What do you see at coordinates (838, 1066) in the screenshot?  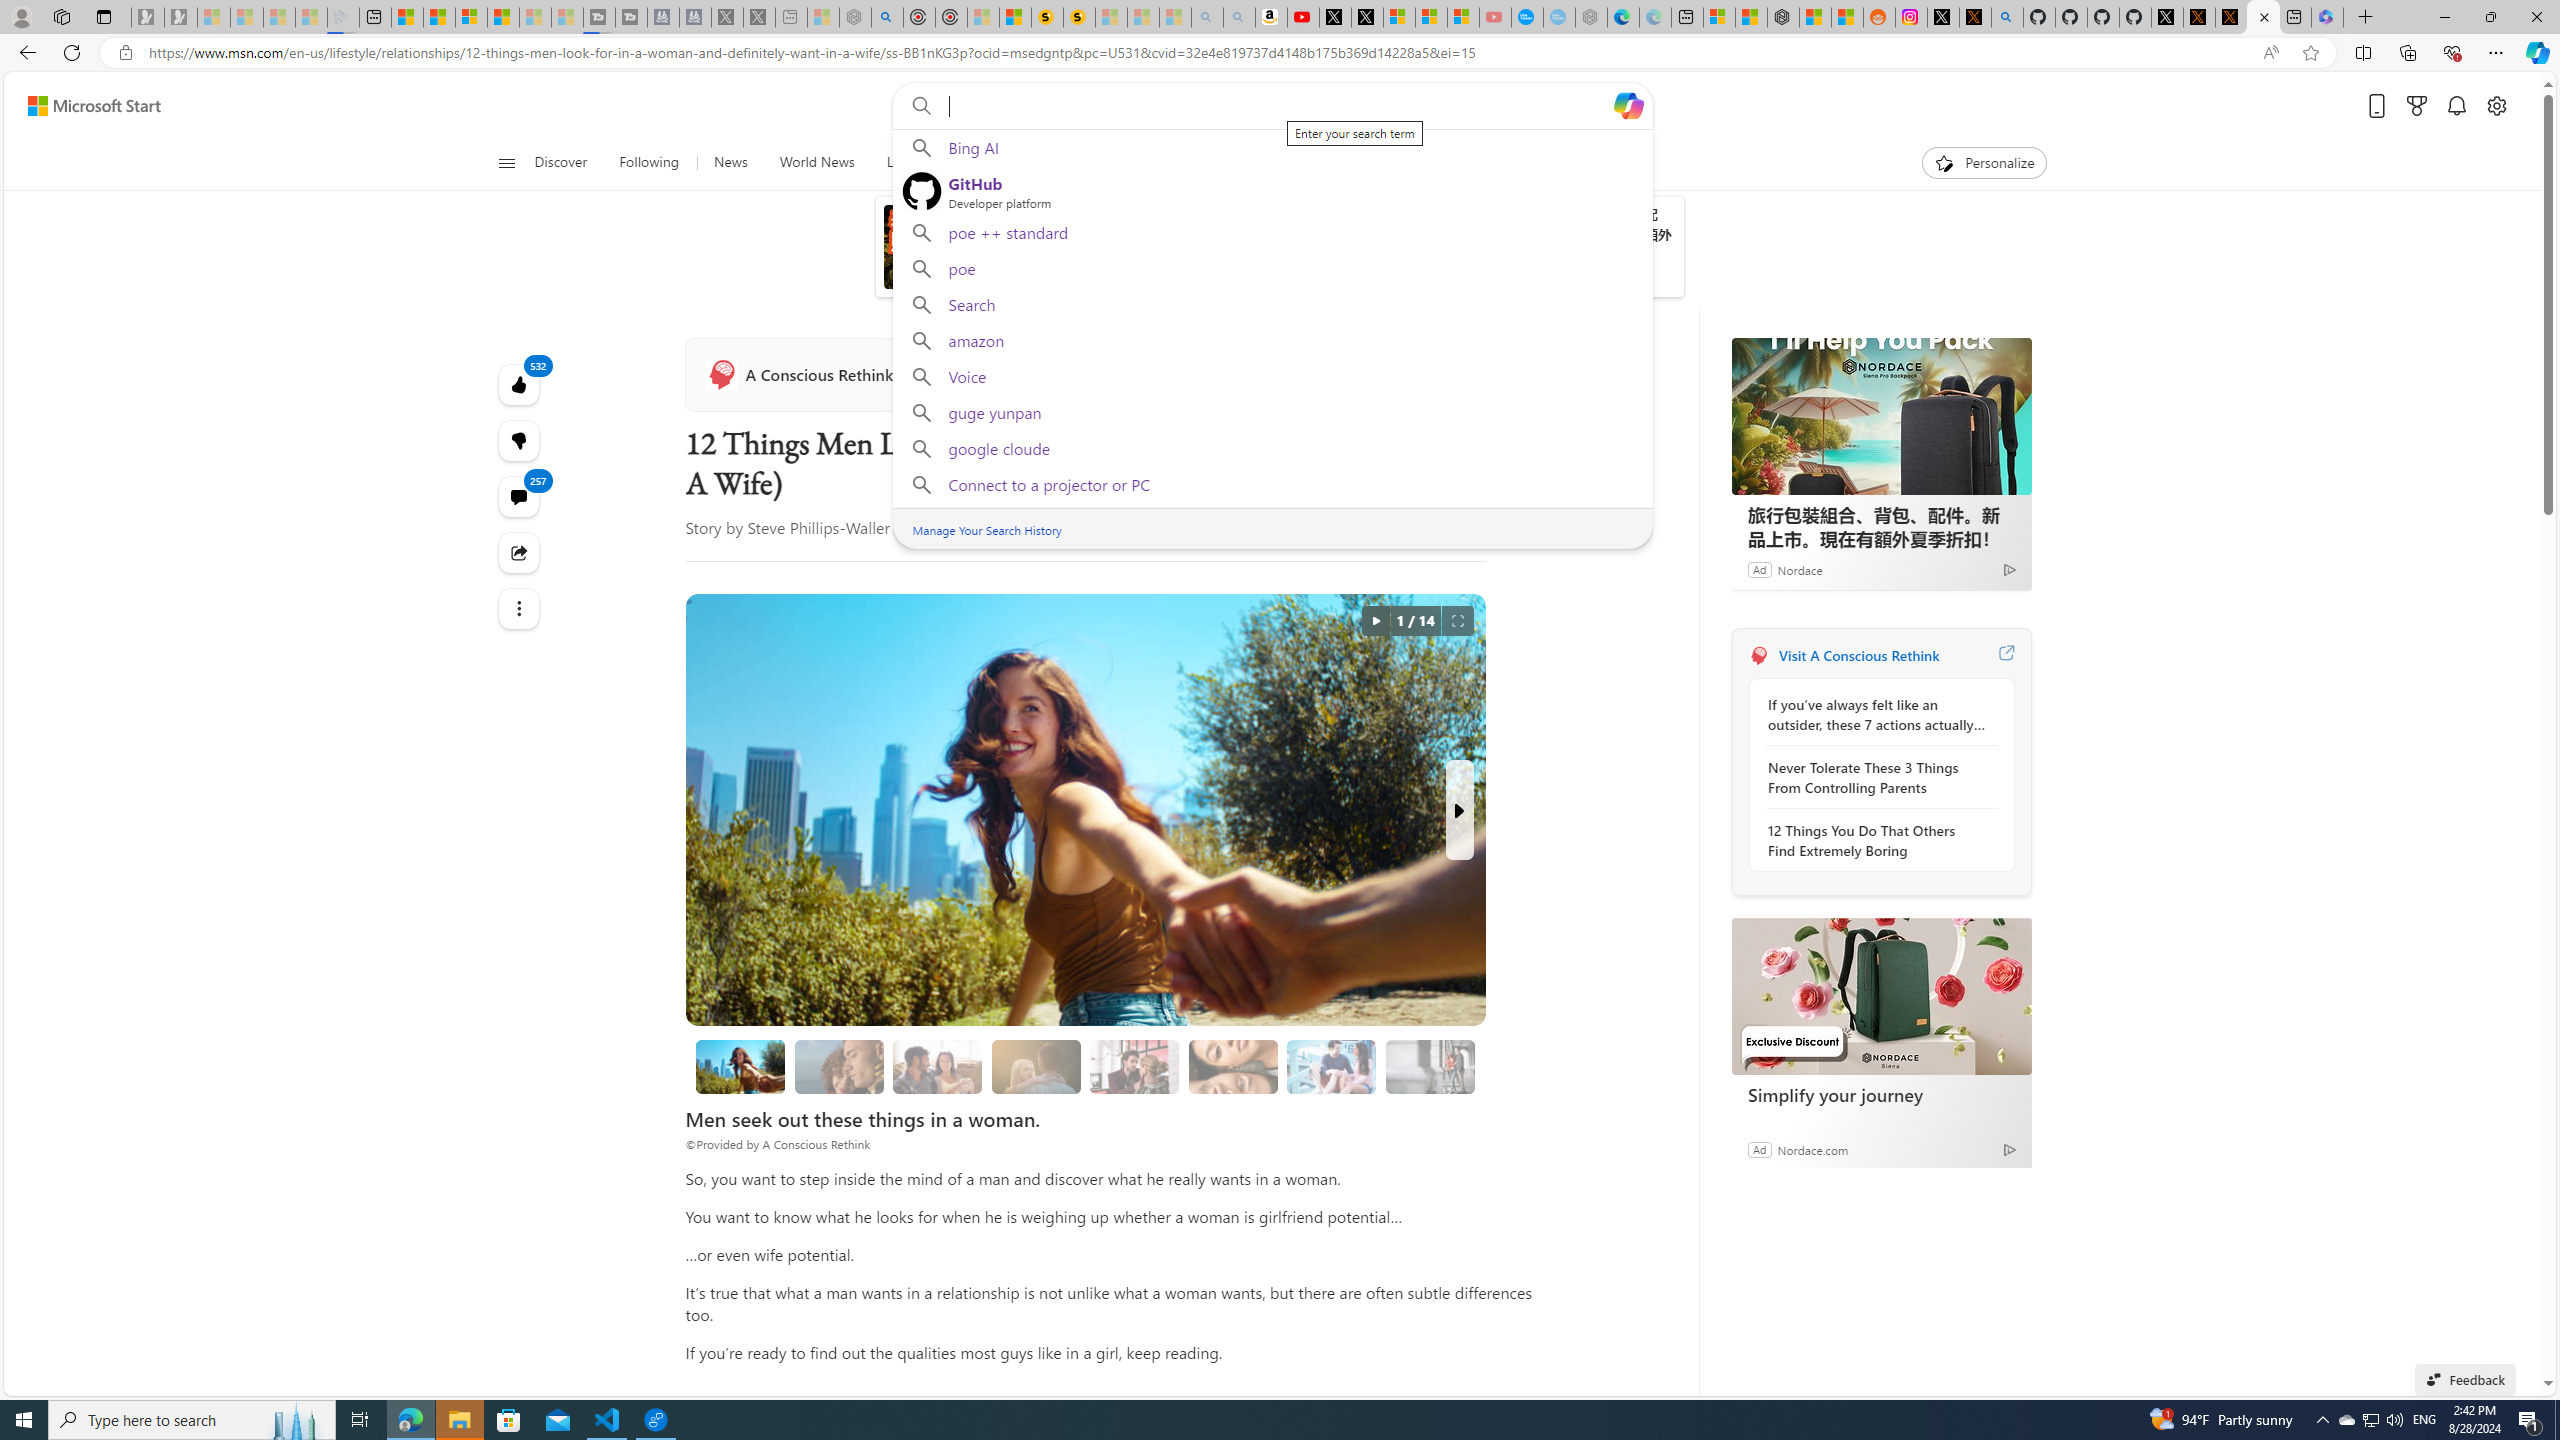 I see `1. She is compassionate.` at bounding box center [838, 1066].